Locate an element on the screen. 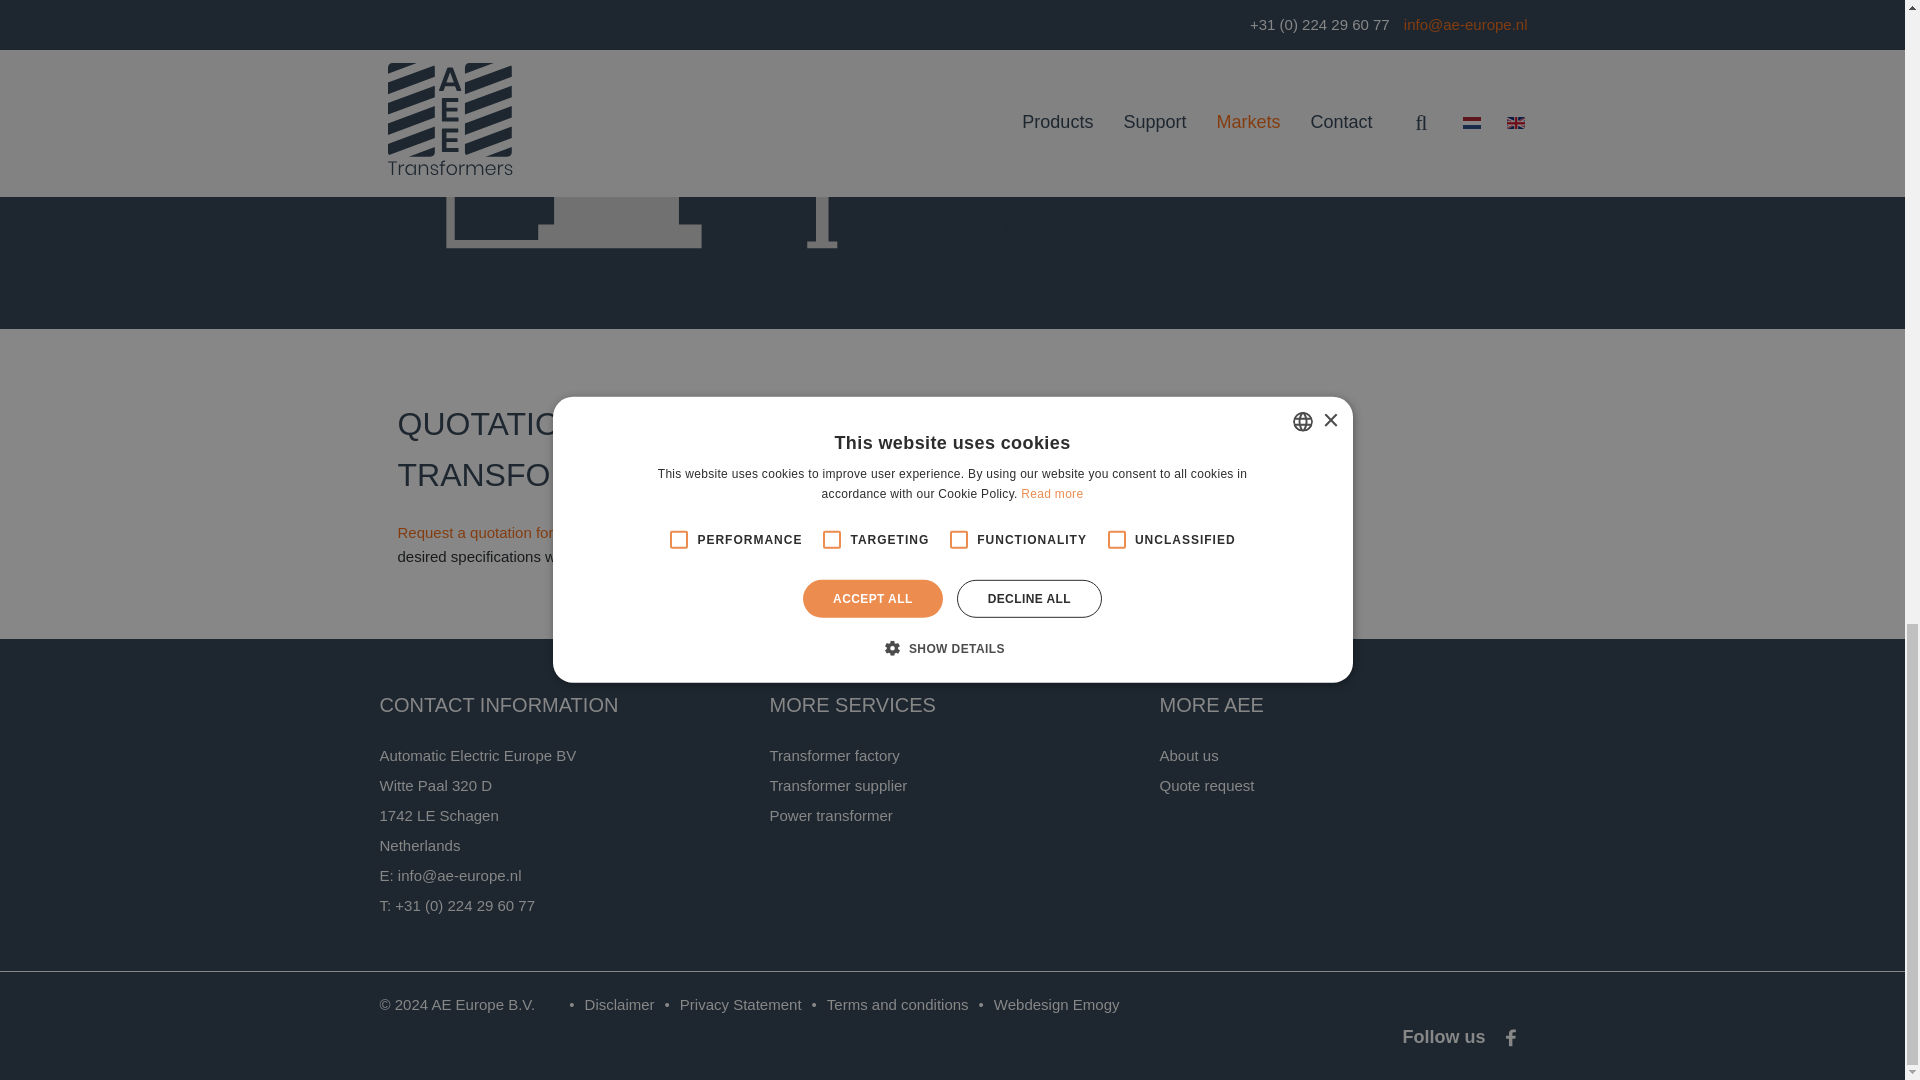  Quote request is located at coordinates (1176, 442).